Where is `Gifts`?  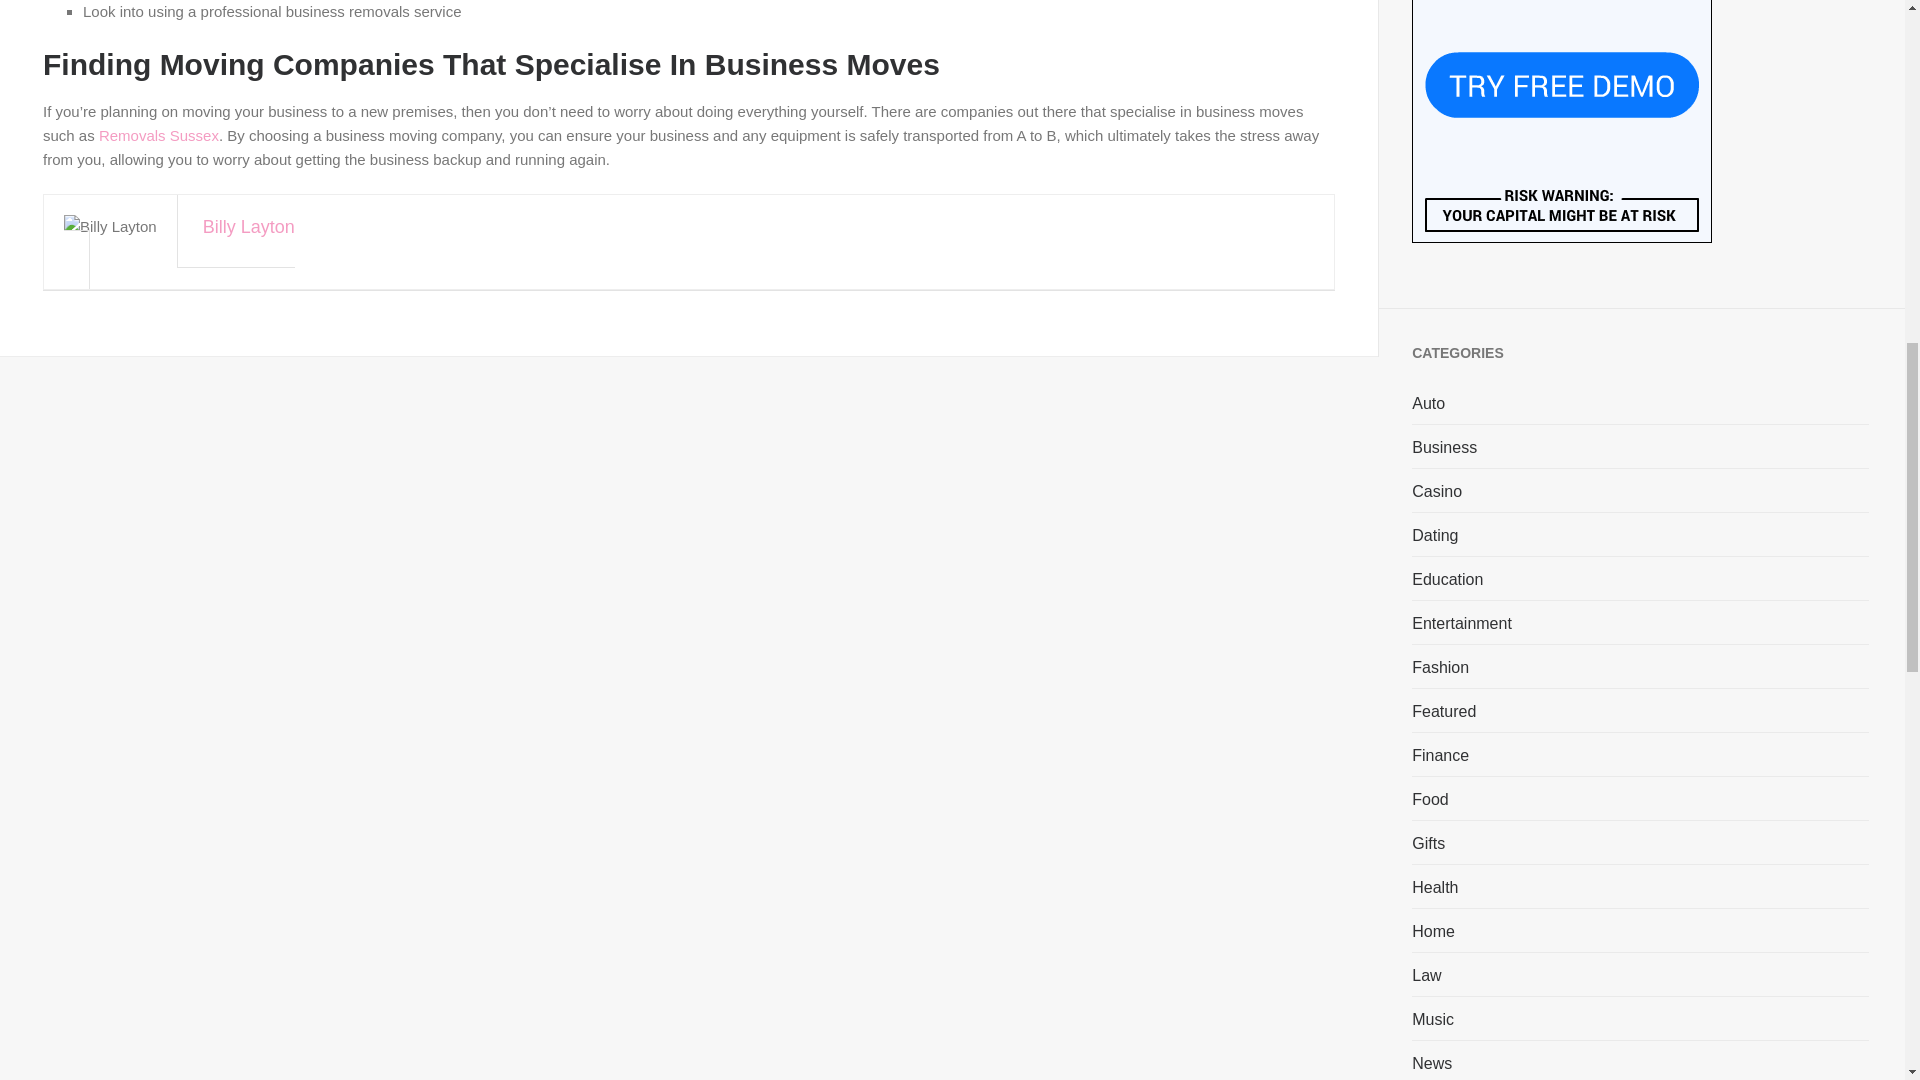
Gifts is located at coordinates (1428, 842).